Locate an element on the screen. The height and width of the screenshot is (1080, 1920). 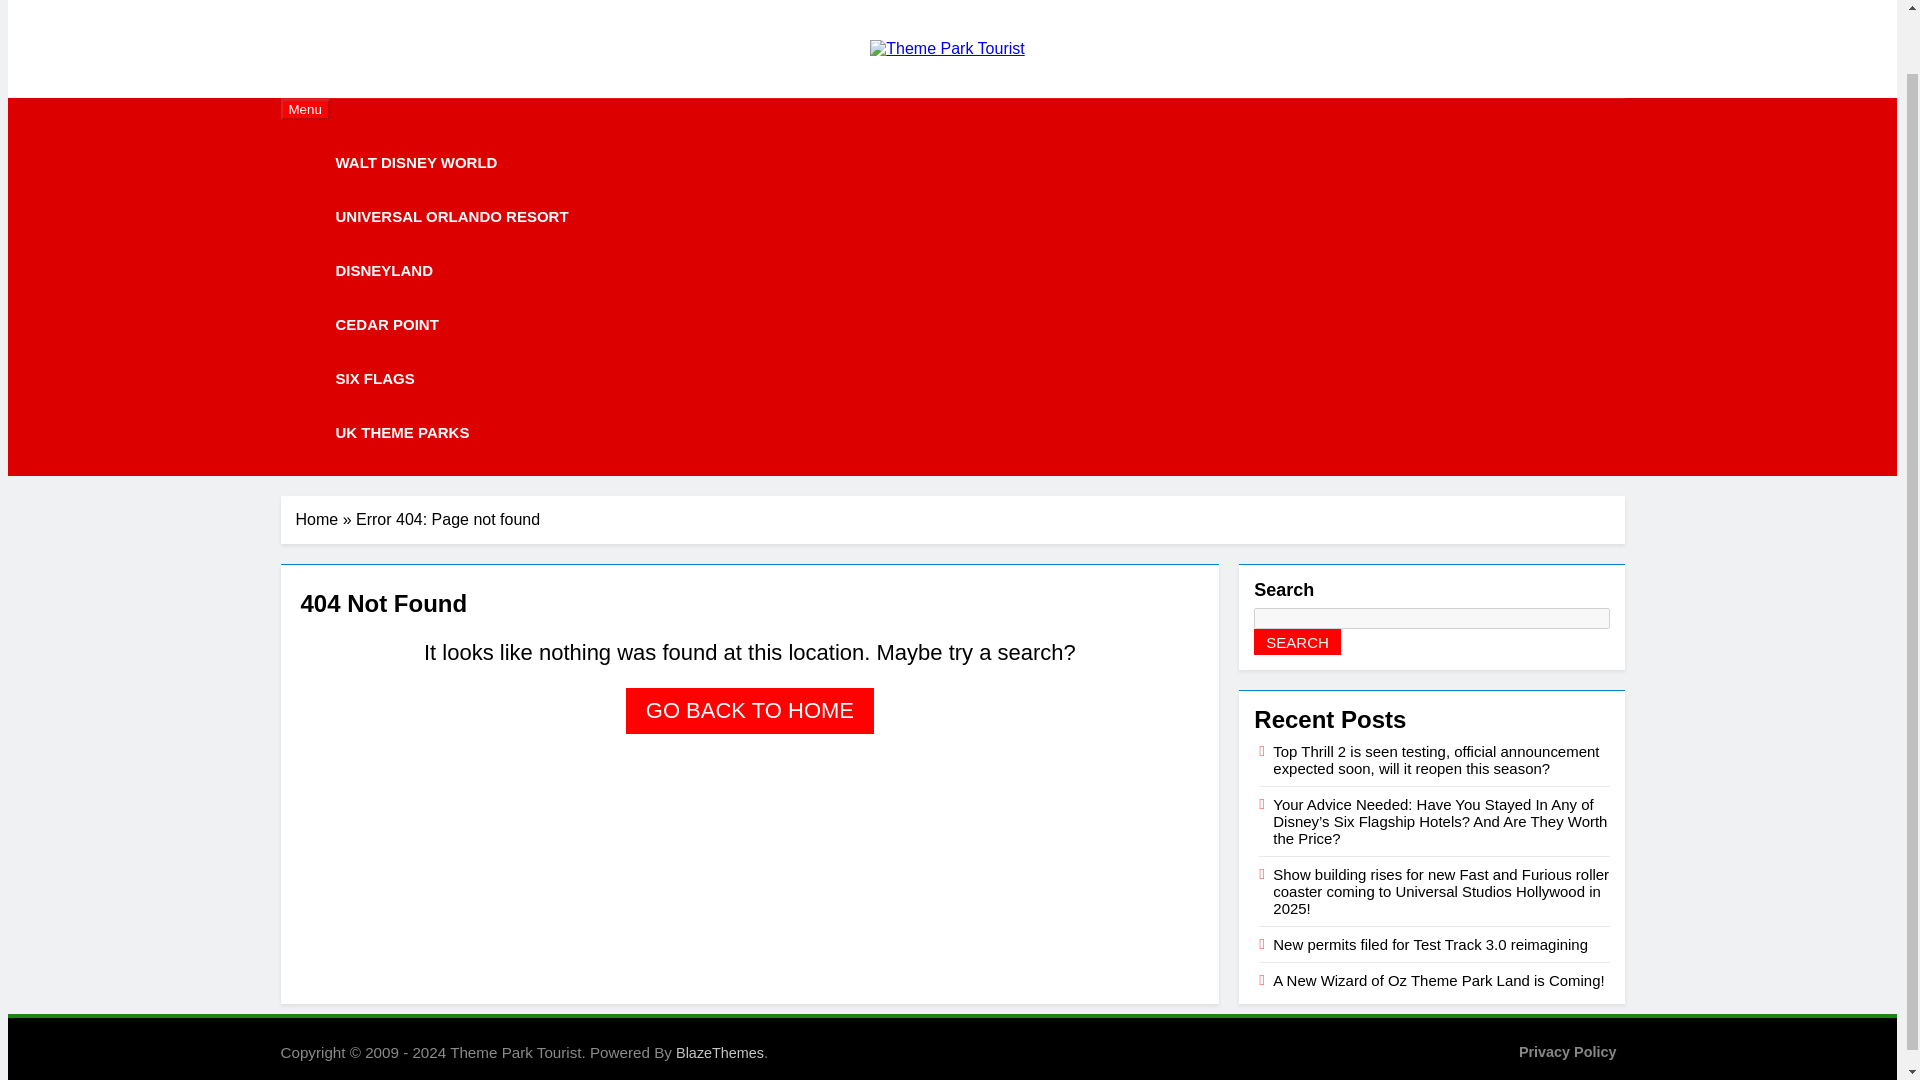
UNIVERSAL ORLANDO RESORT is located at coordinates (452, 217).